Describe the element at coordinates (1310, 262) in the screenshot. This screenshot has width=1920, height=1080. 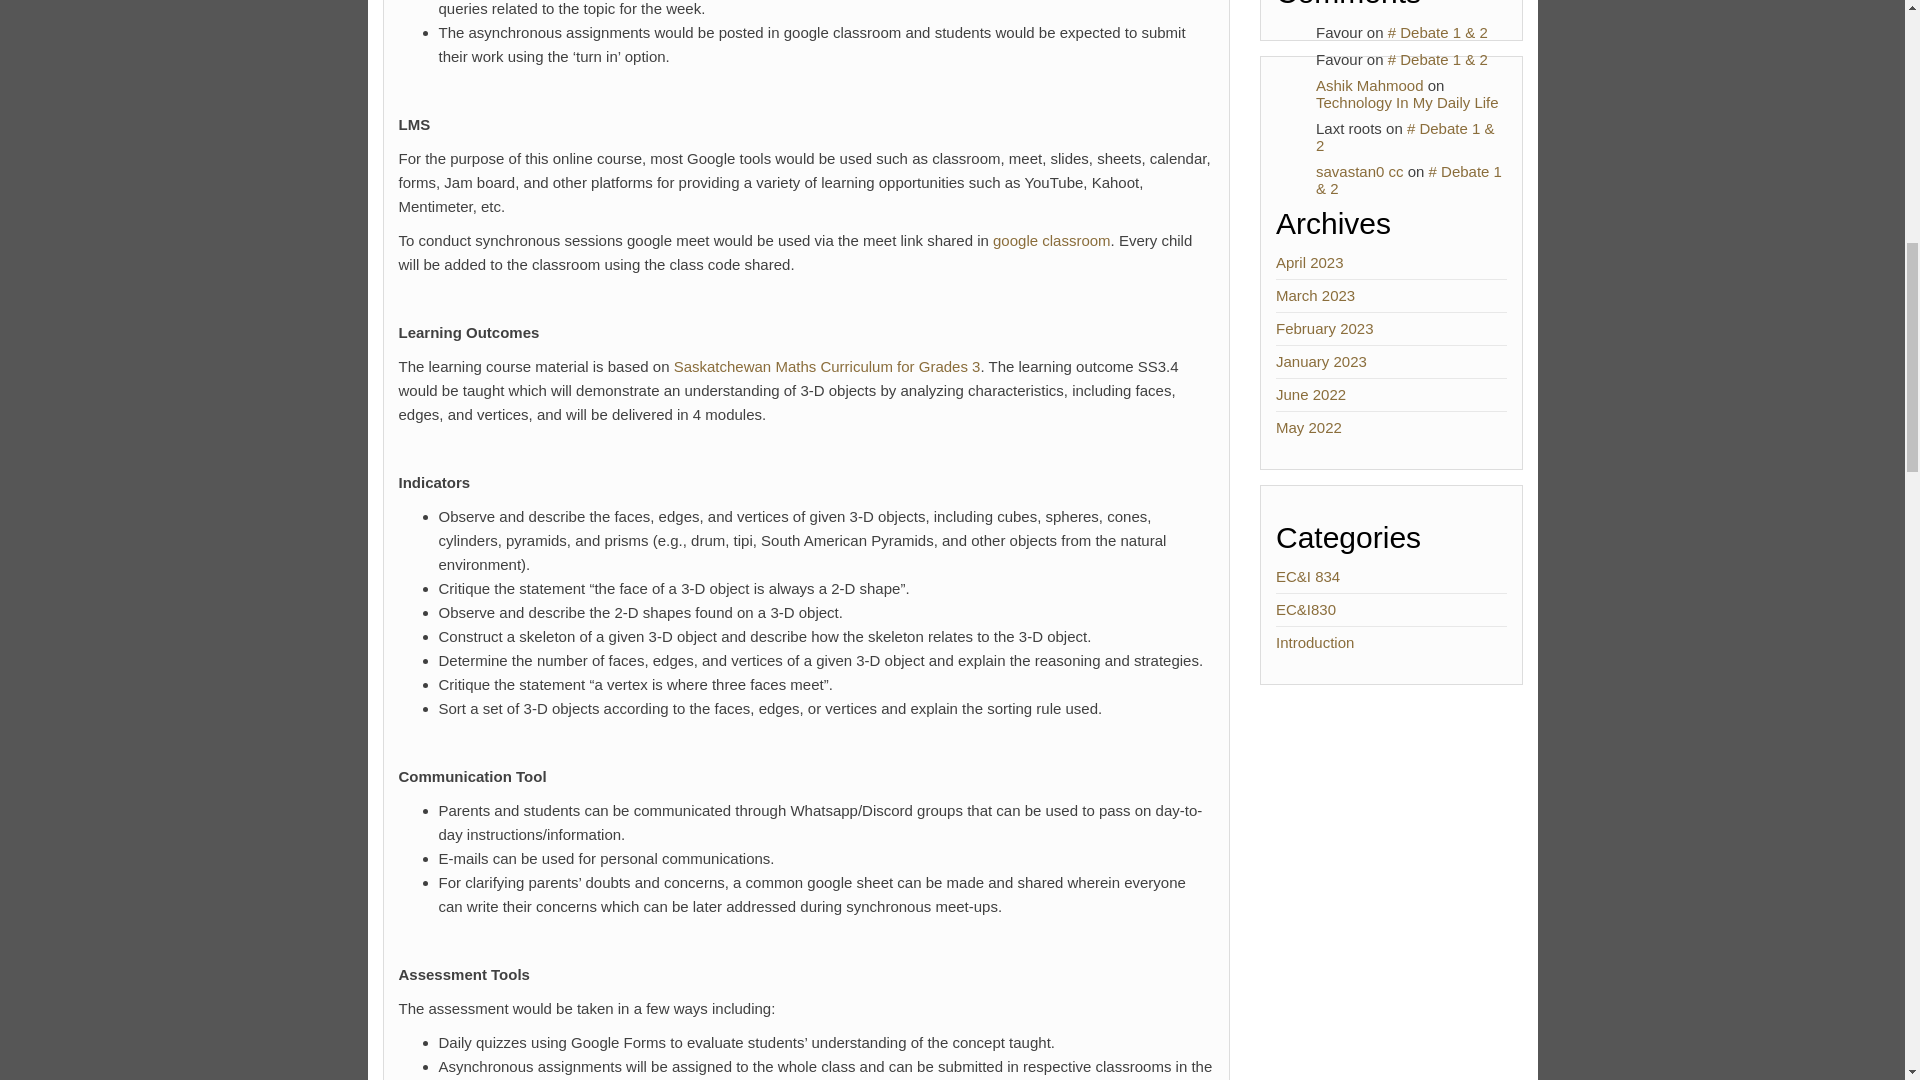
I see `April 2023` at that location.